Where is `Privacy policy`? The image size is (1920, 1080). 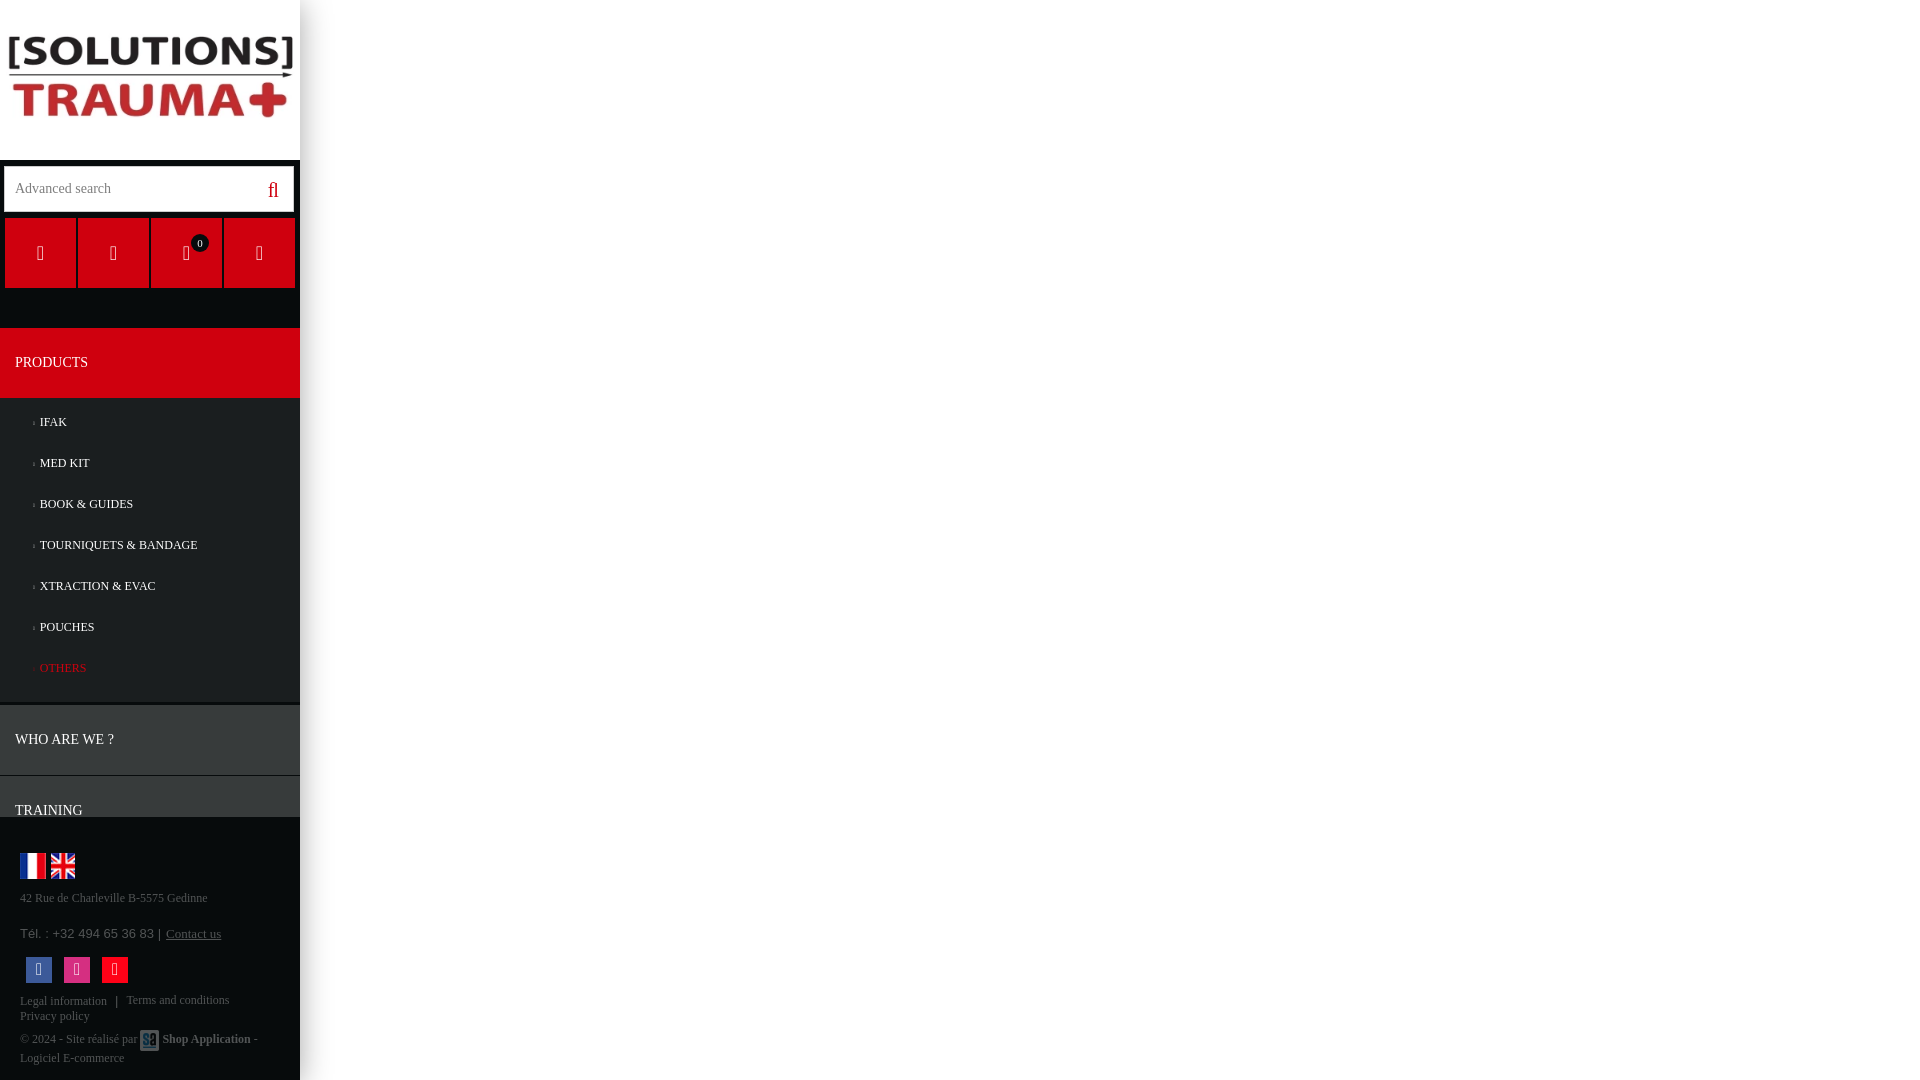 Privacy policy is located at coordinates (54, 1015).